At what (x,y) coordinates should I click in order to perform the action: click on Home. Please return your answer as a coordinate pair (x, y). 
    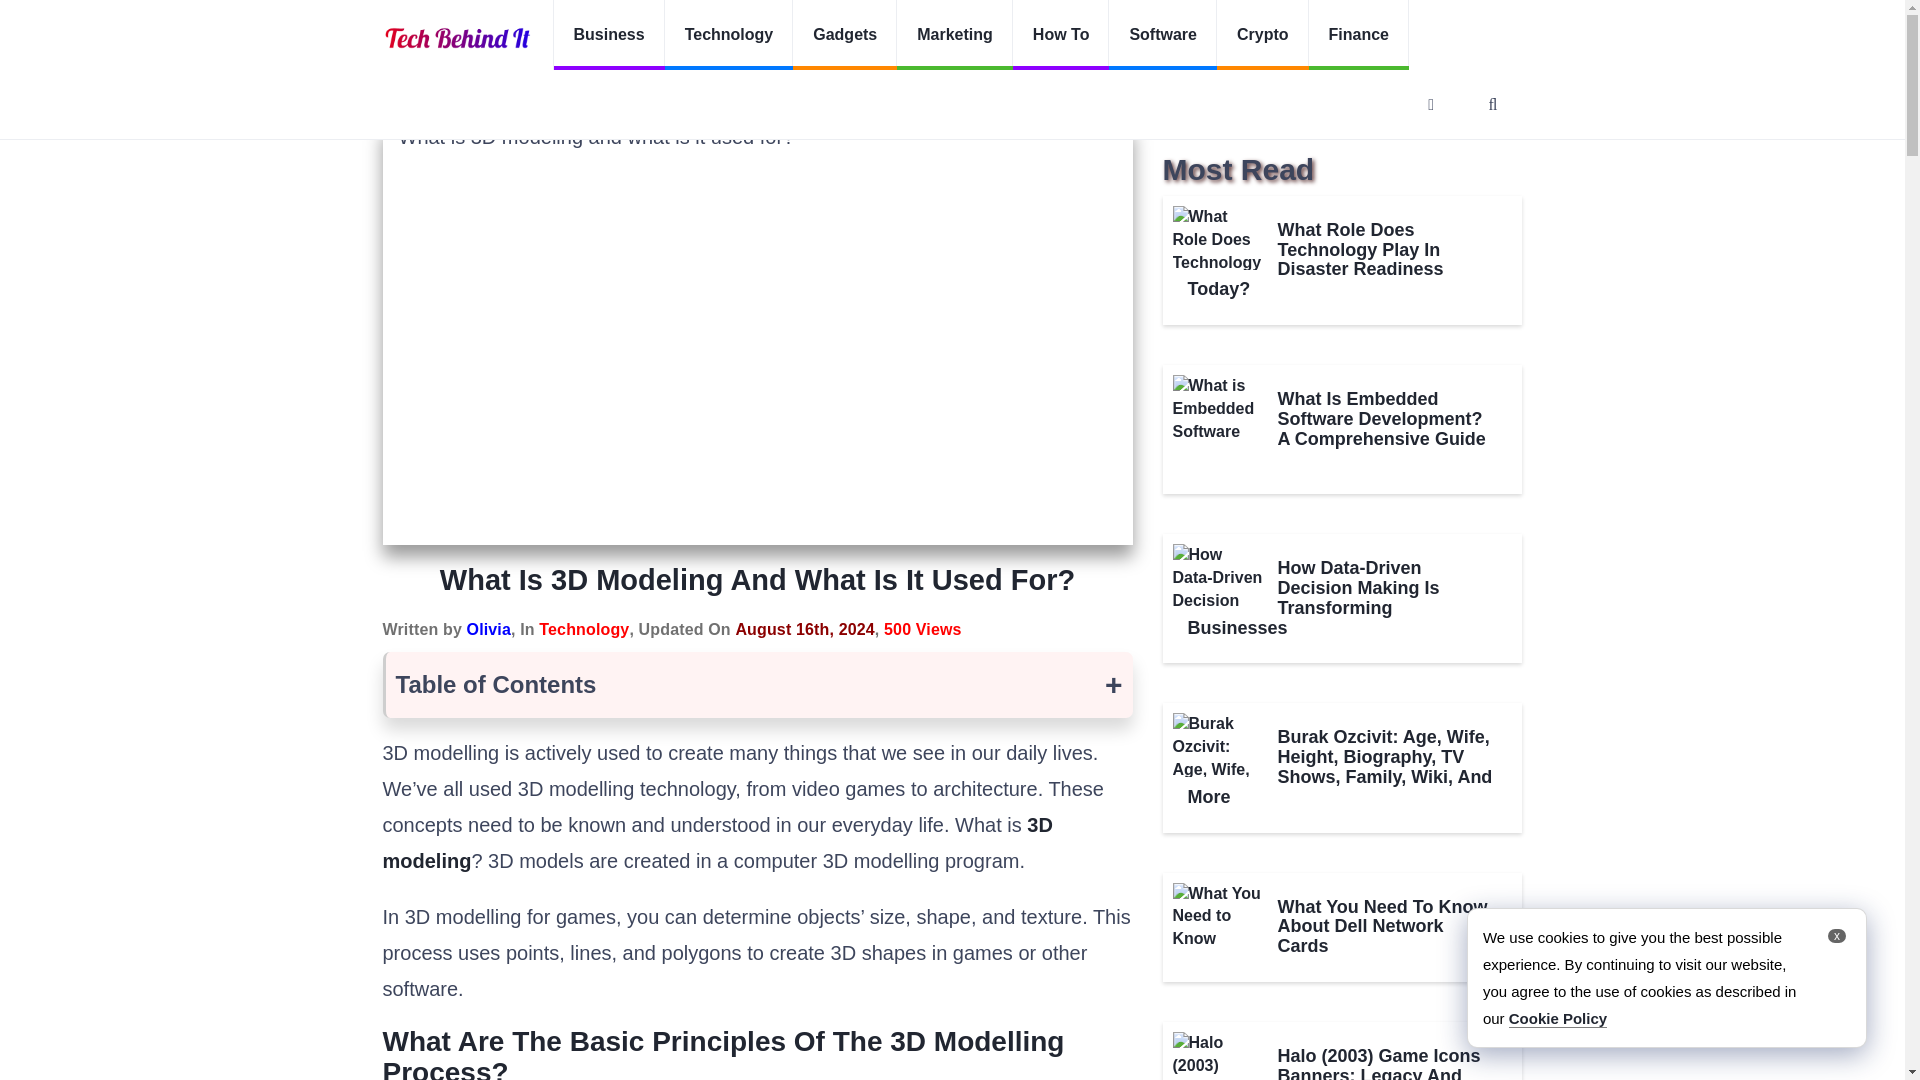
    Looking at the image, I should click on (400, 96).